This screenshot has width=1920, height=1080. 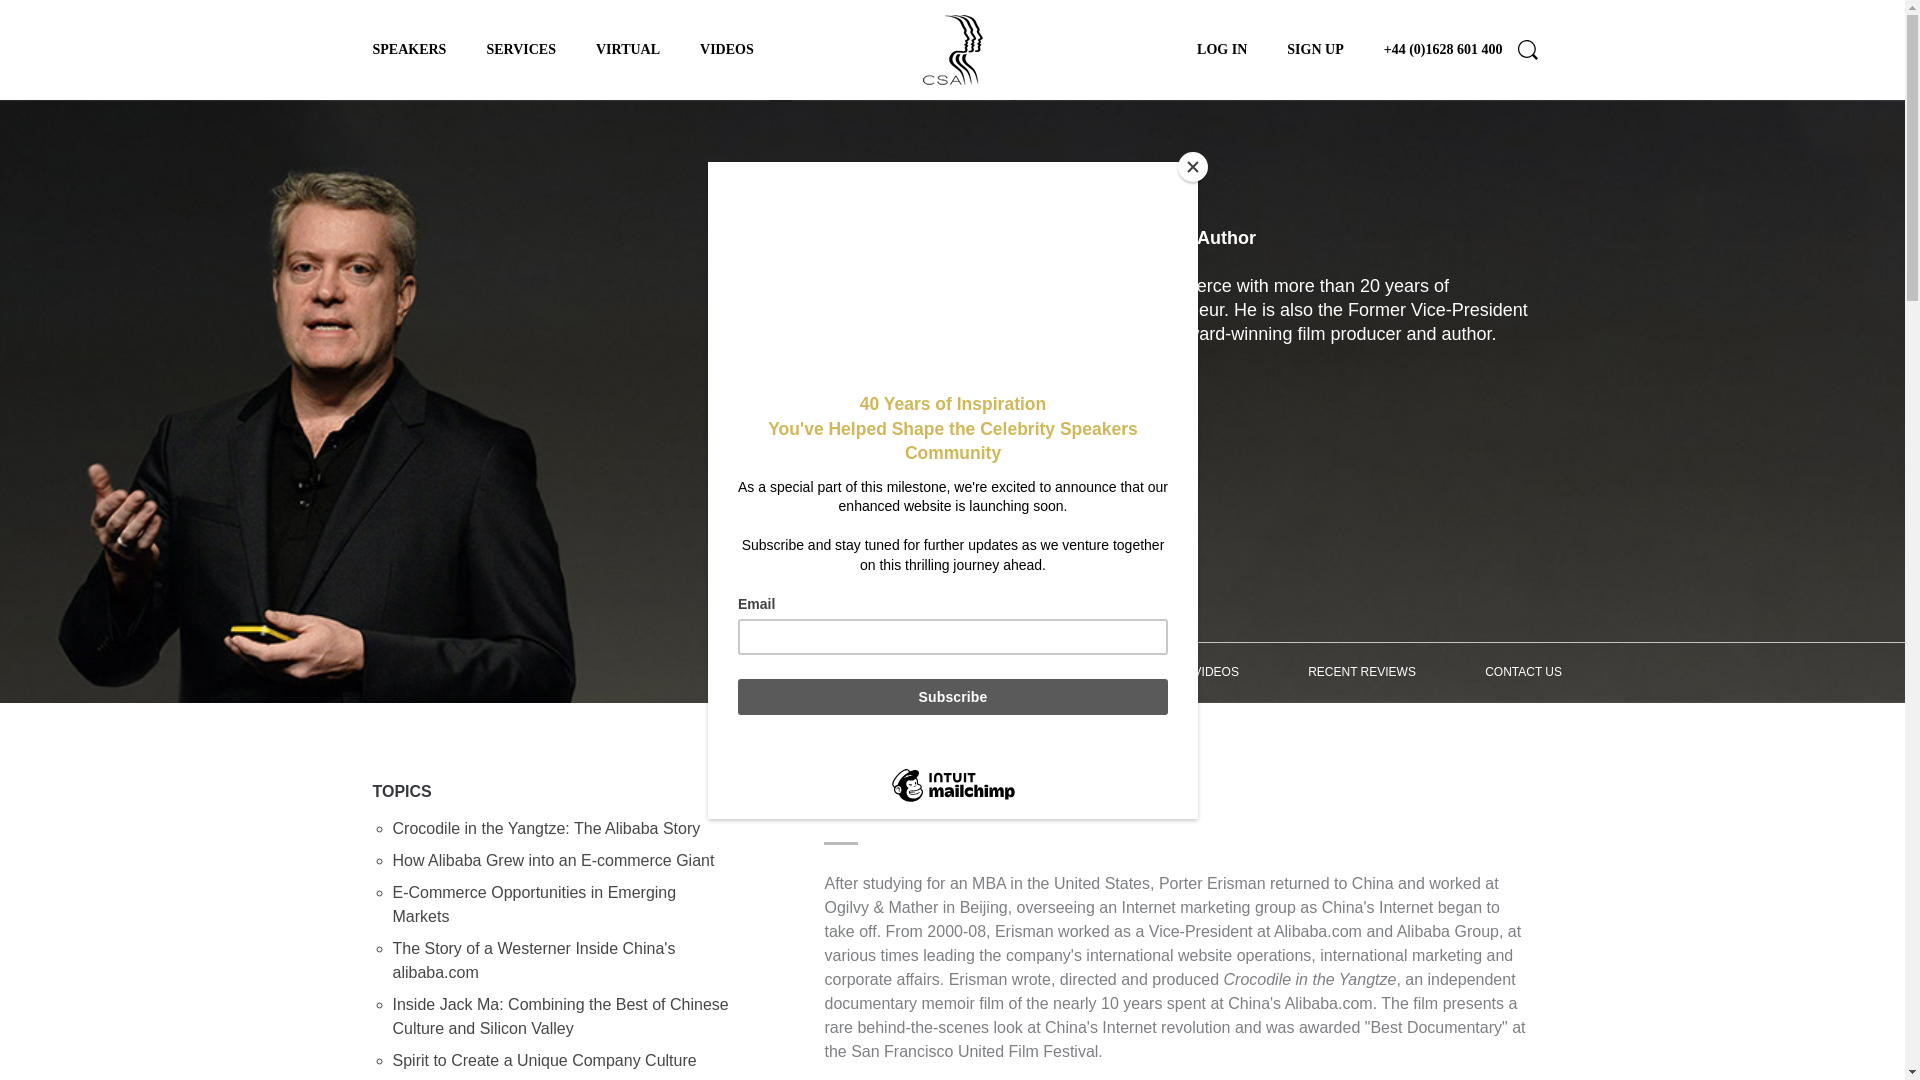 I want to click on VIDEOS, so click(x=727, y=50).